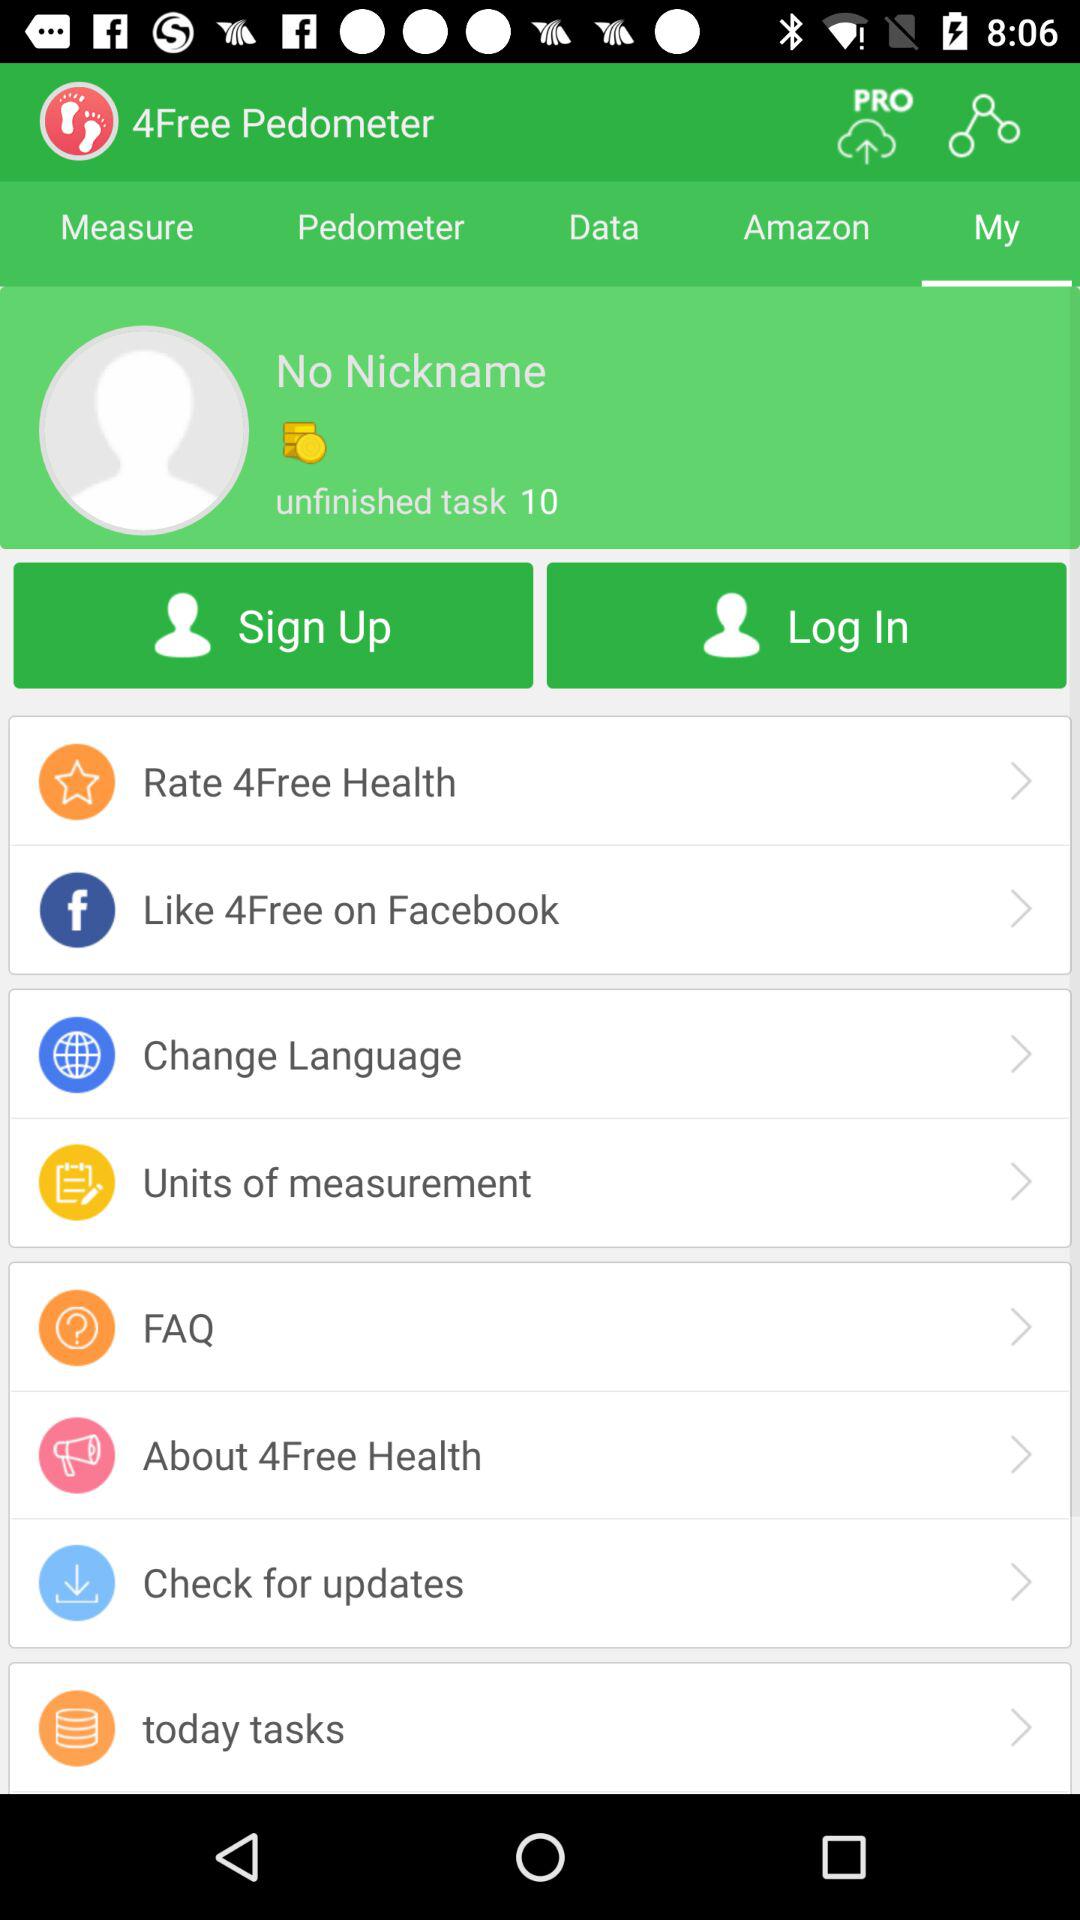 This screenshot has width=1080, height=1920. Describe the element at coordinates (996, 244) in the screenshot. I see `swipe until my item` at that location.